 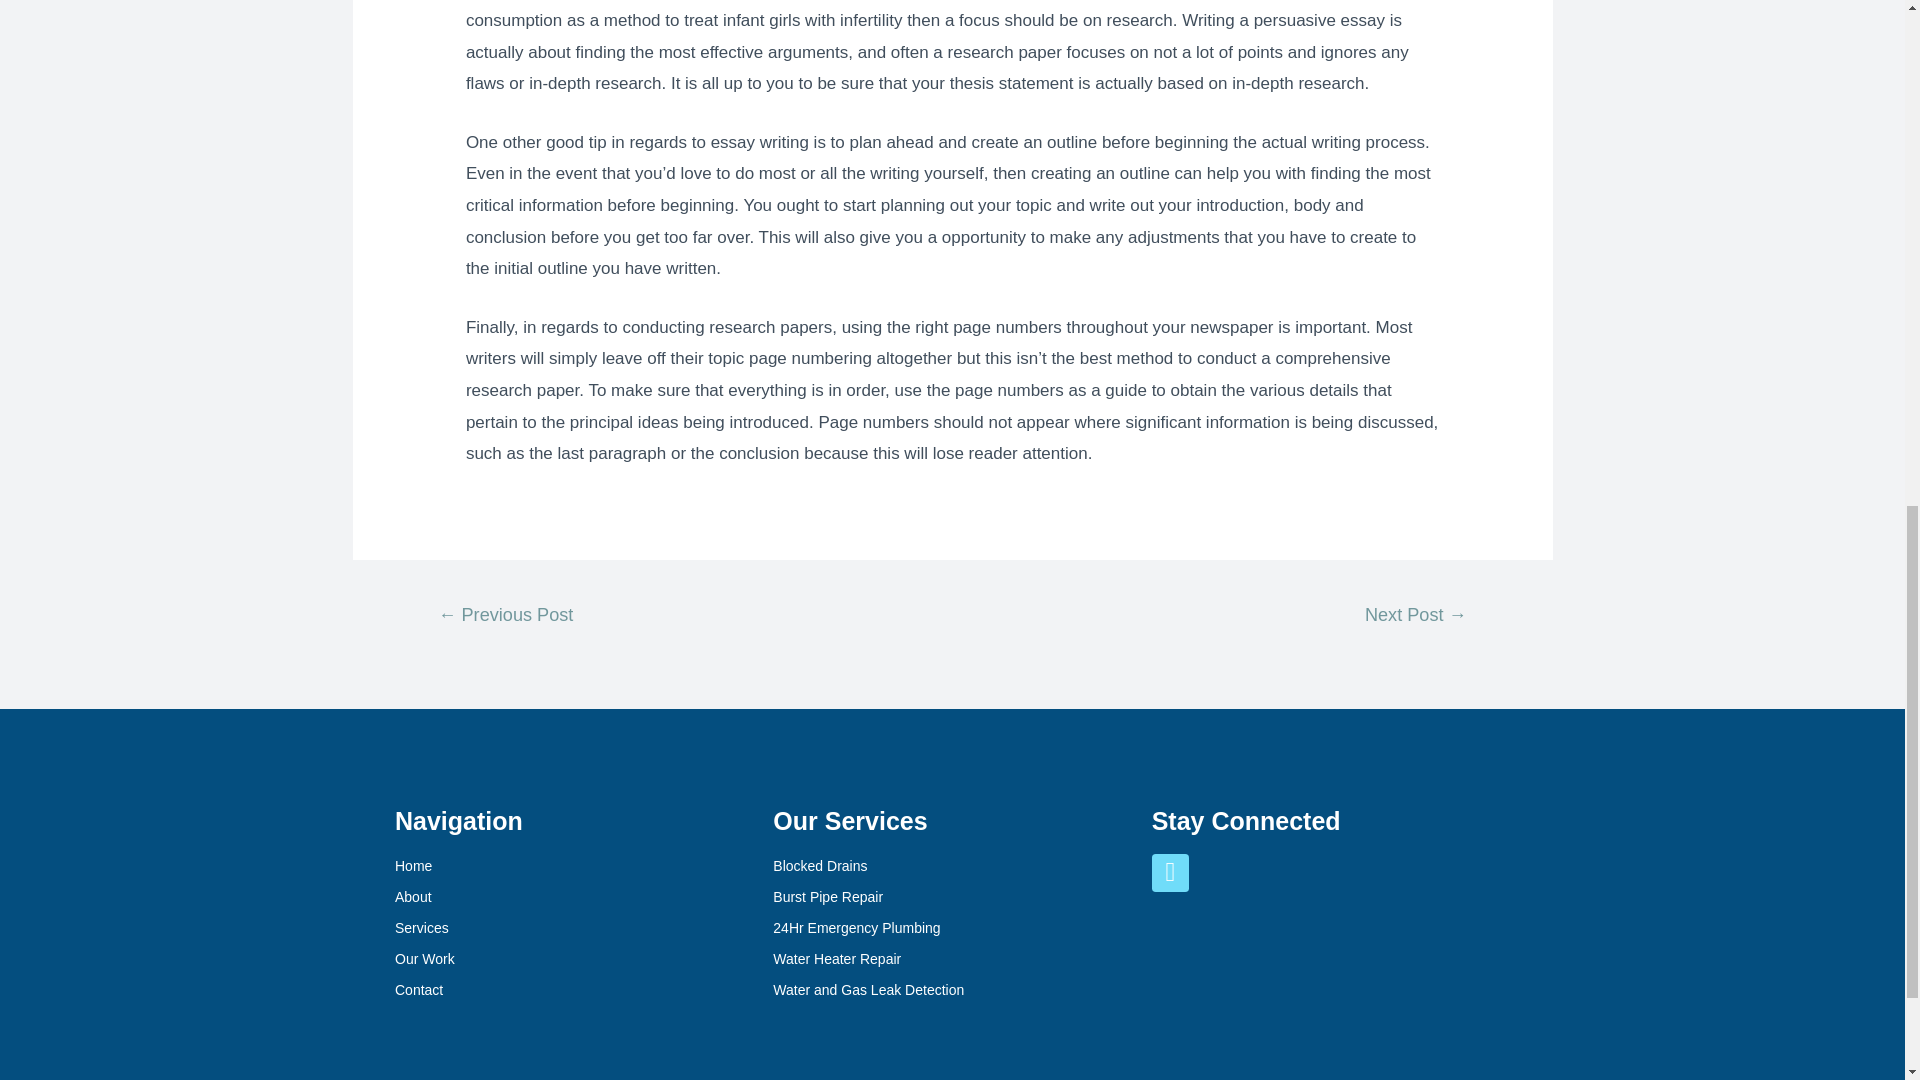 What do you see at coordinates (952, 928) in the screenshot?
I see `24Hr Emergency Plumbing` at bounding box center [952, 928].